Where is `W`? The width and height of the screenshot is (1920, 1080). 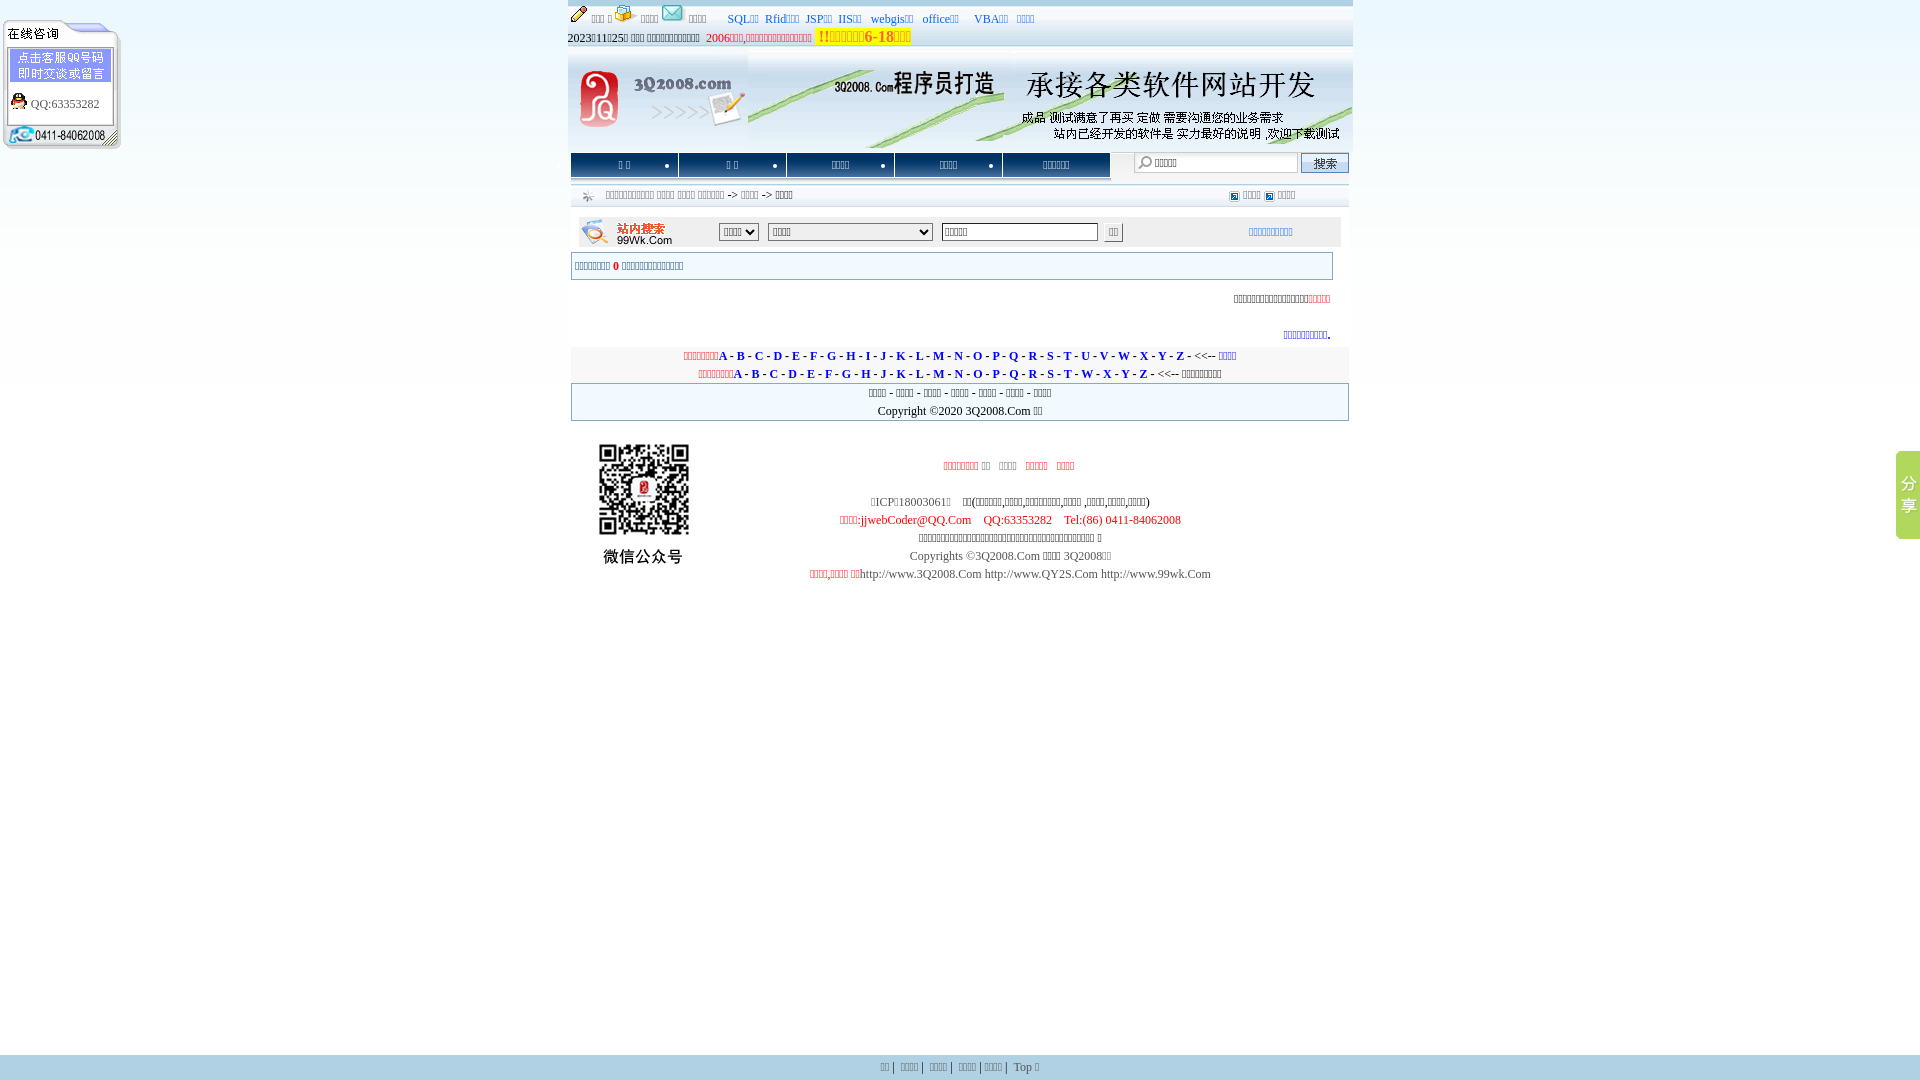 W is located at coordinates (1124, 356).